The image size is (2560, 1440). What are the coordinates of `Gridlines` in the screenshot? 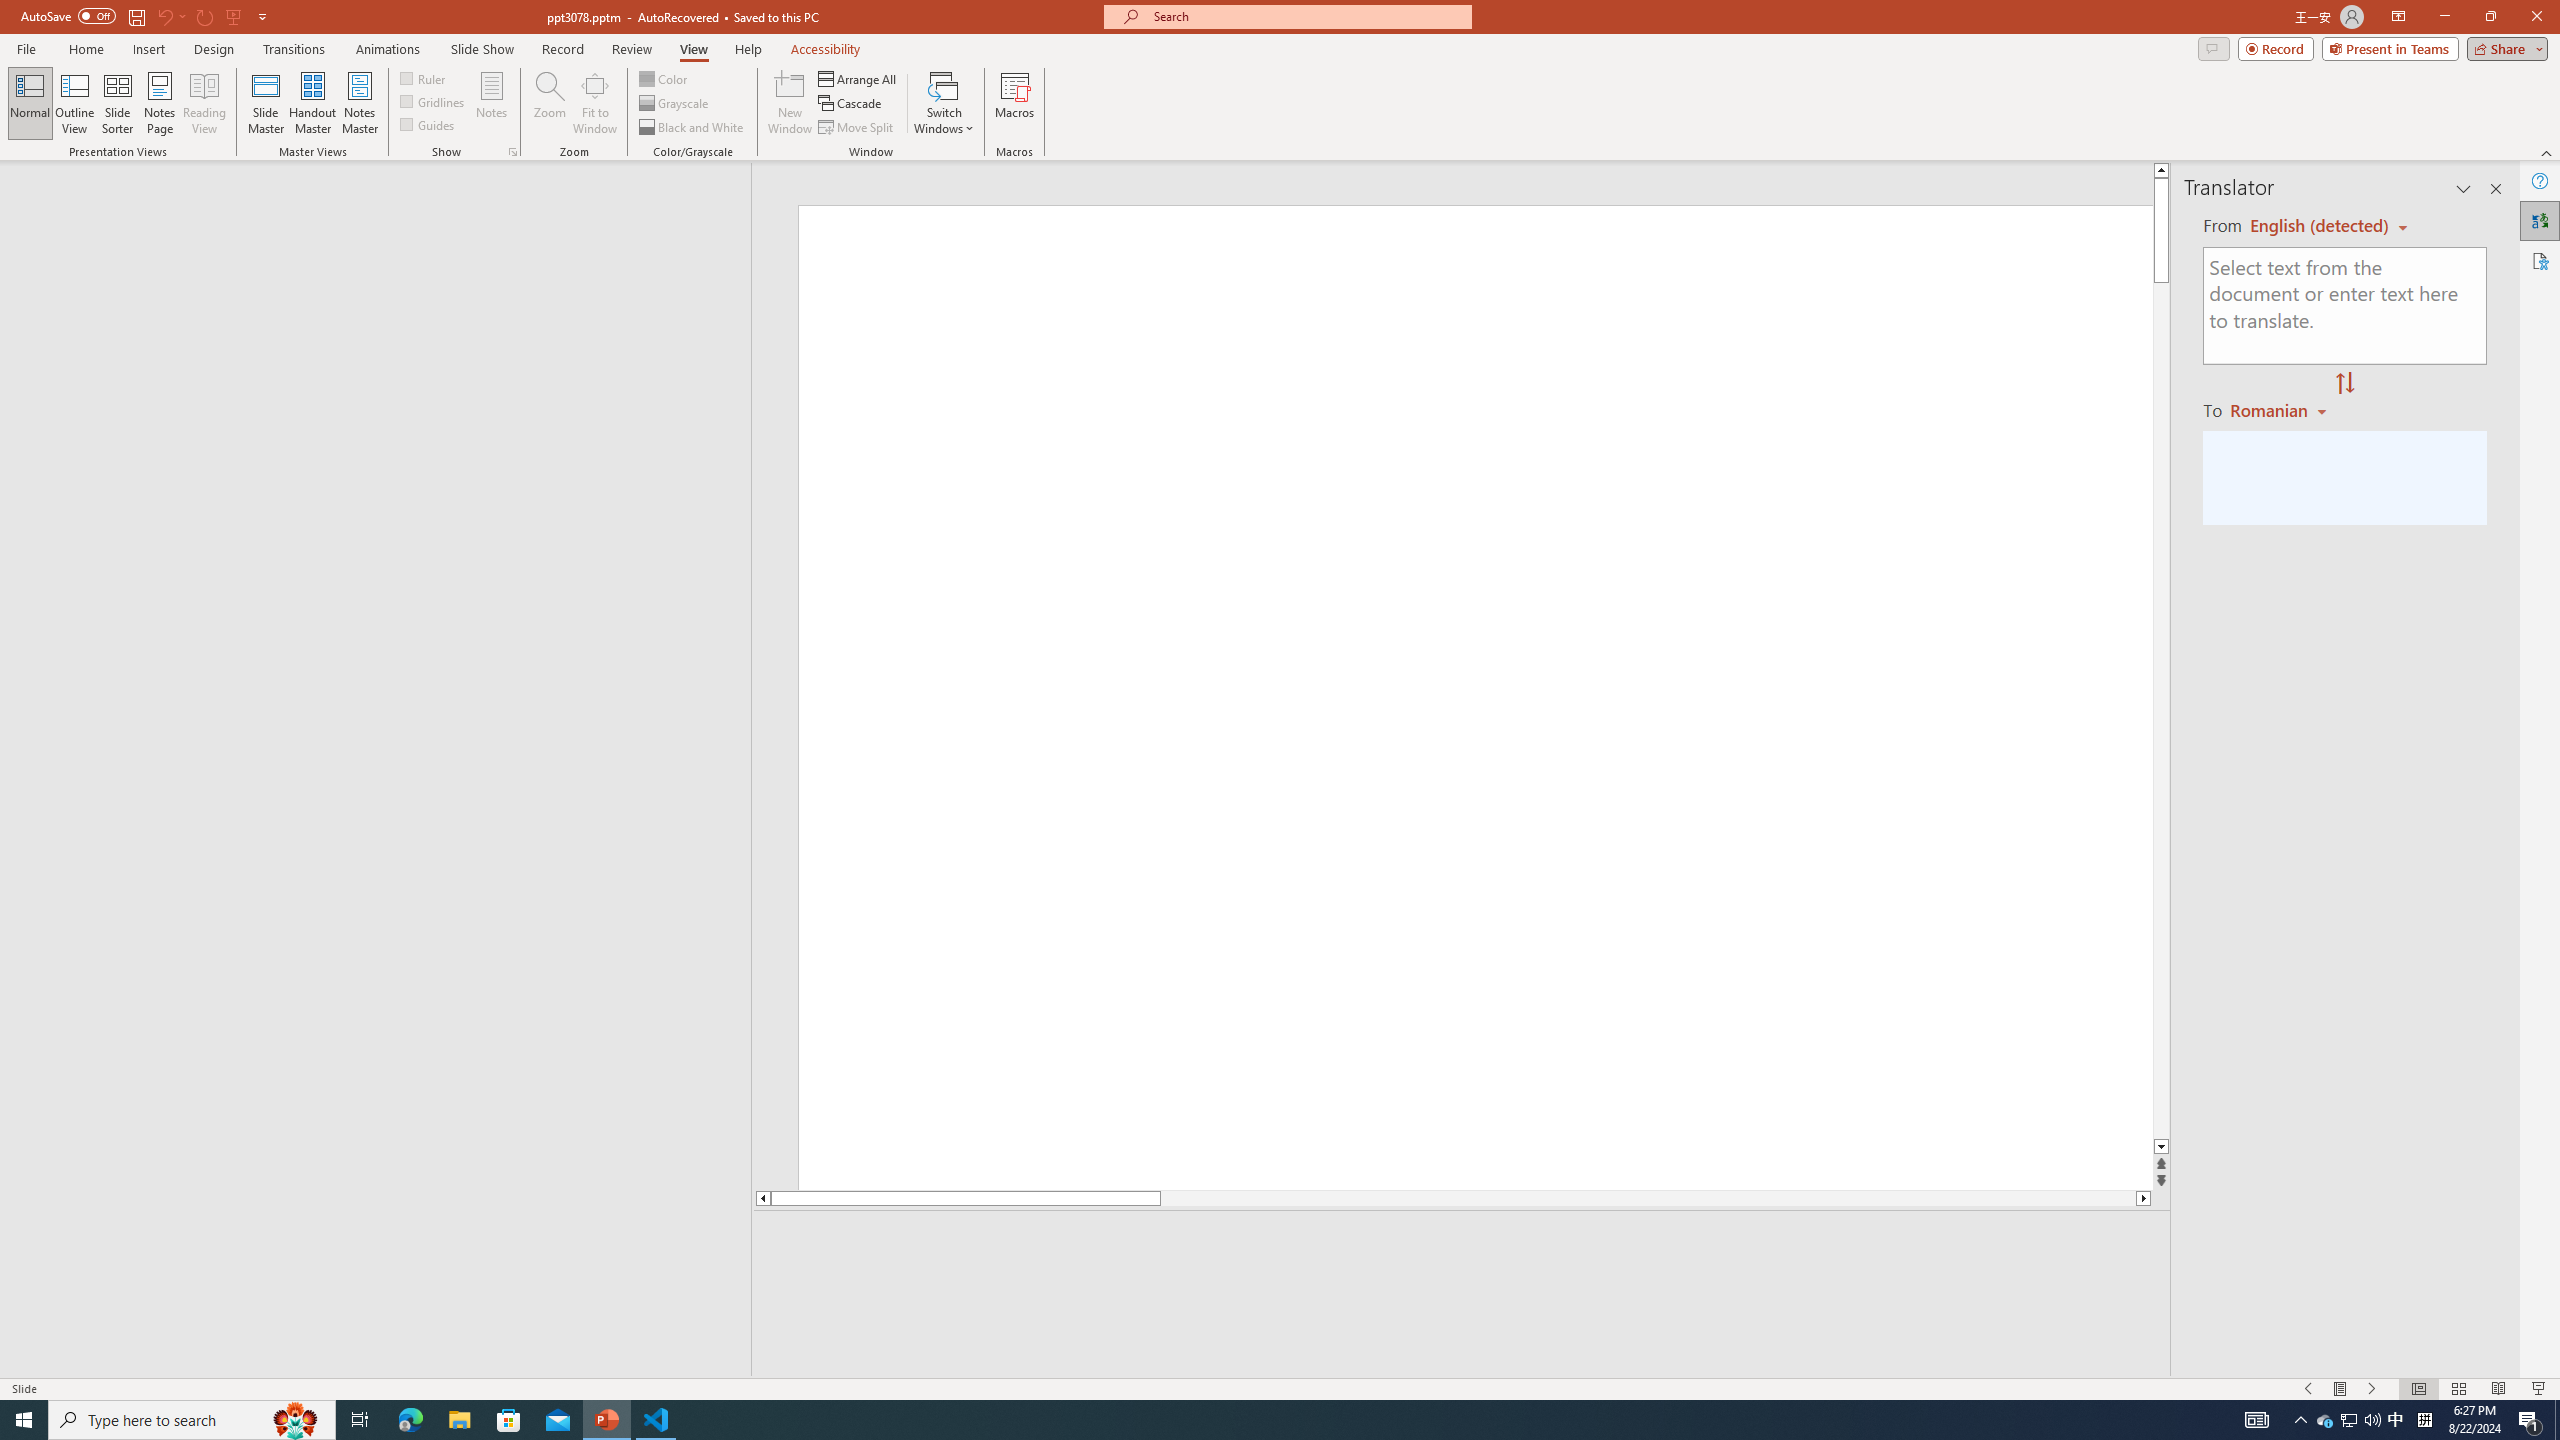 It's located at (434, 100).